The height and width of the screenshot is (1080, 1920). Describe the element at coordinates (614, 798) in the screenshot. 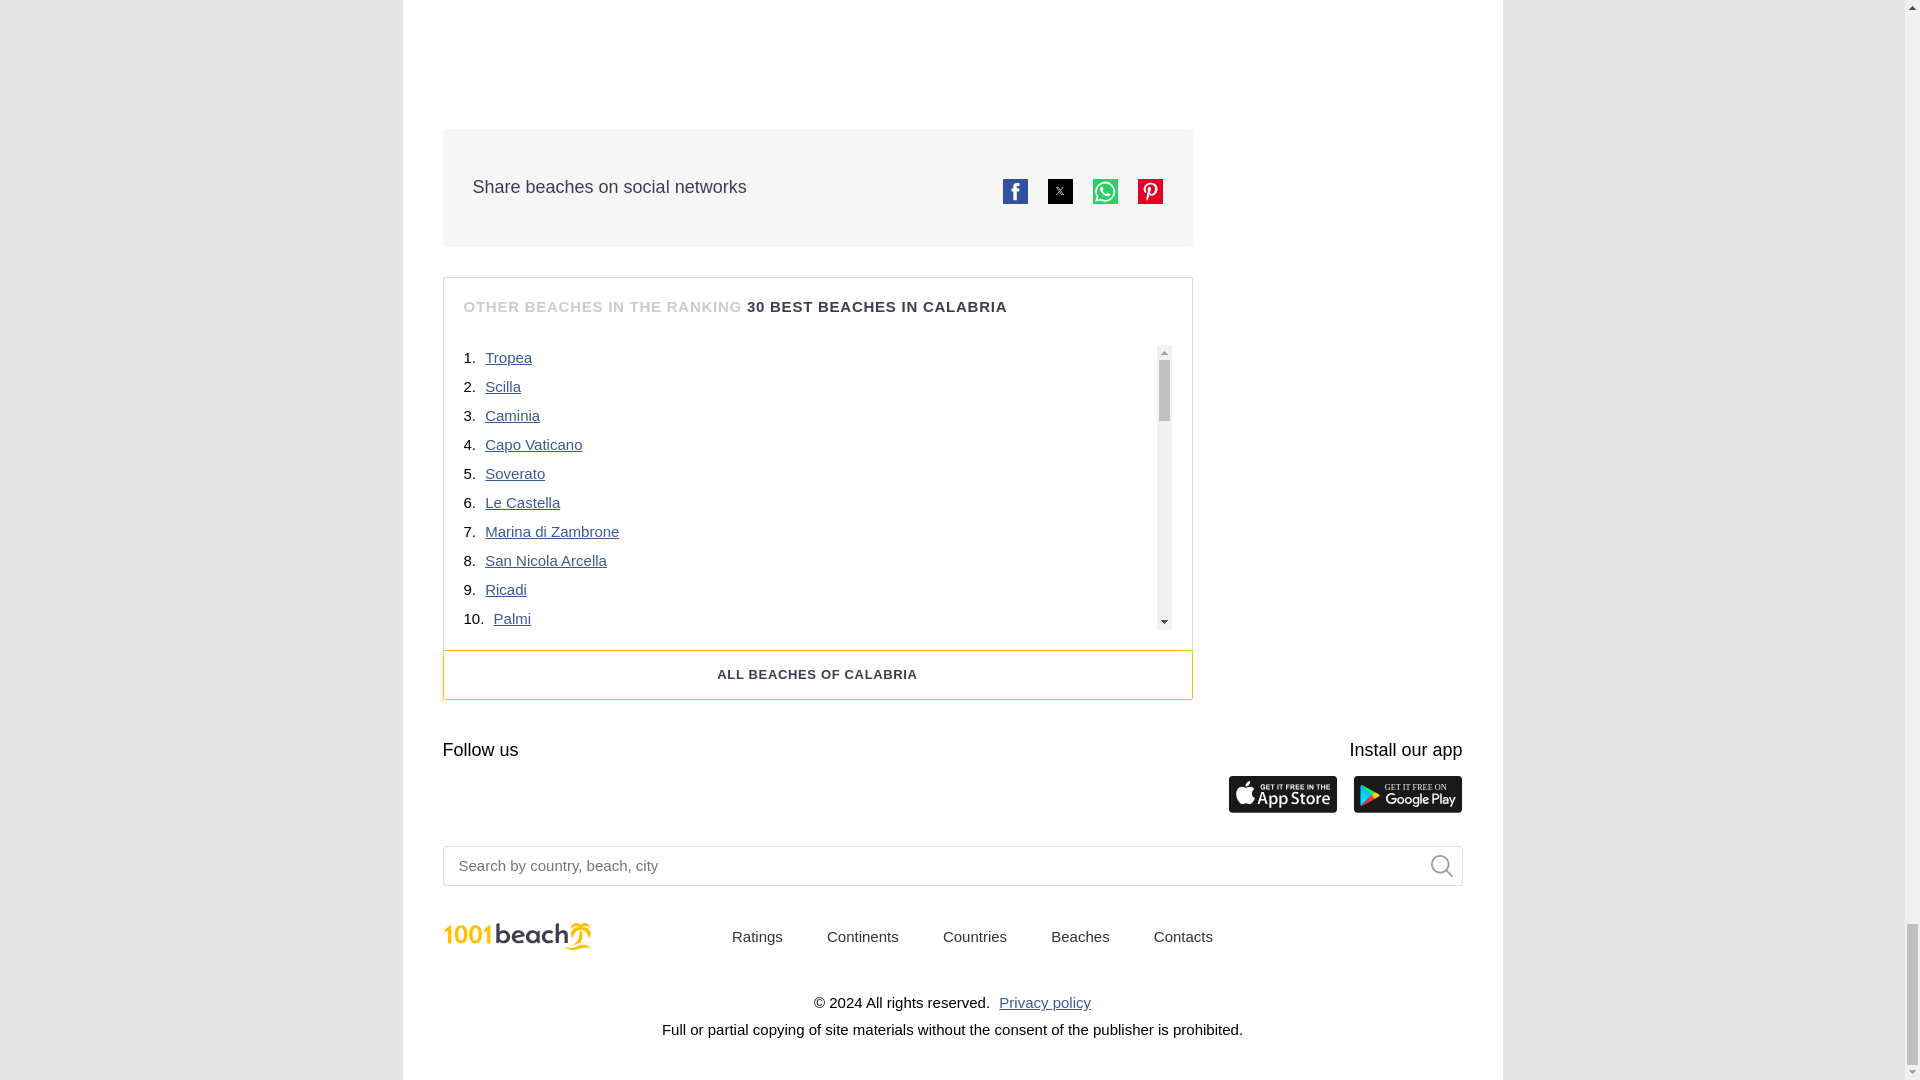

I see `Twitter` at that location.